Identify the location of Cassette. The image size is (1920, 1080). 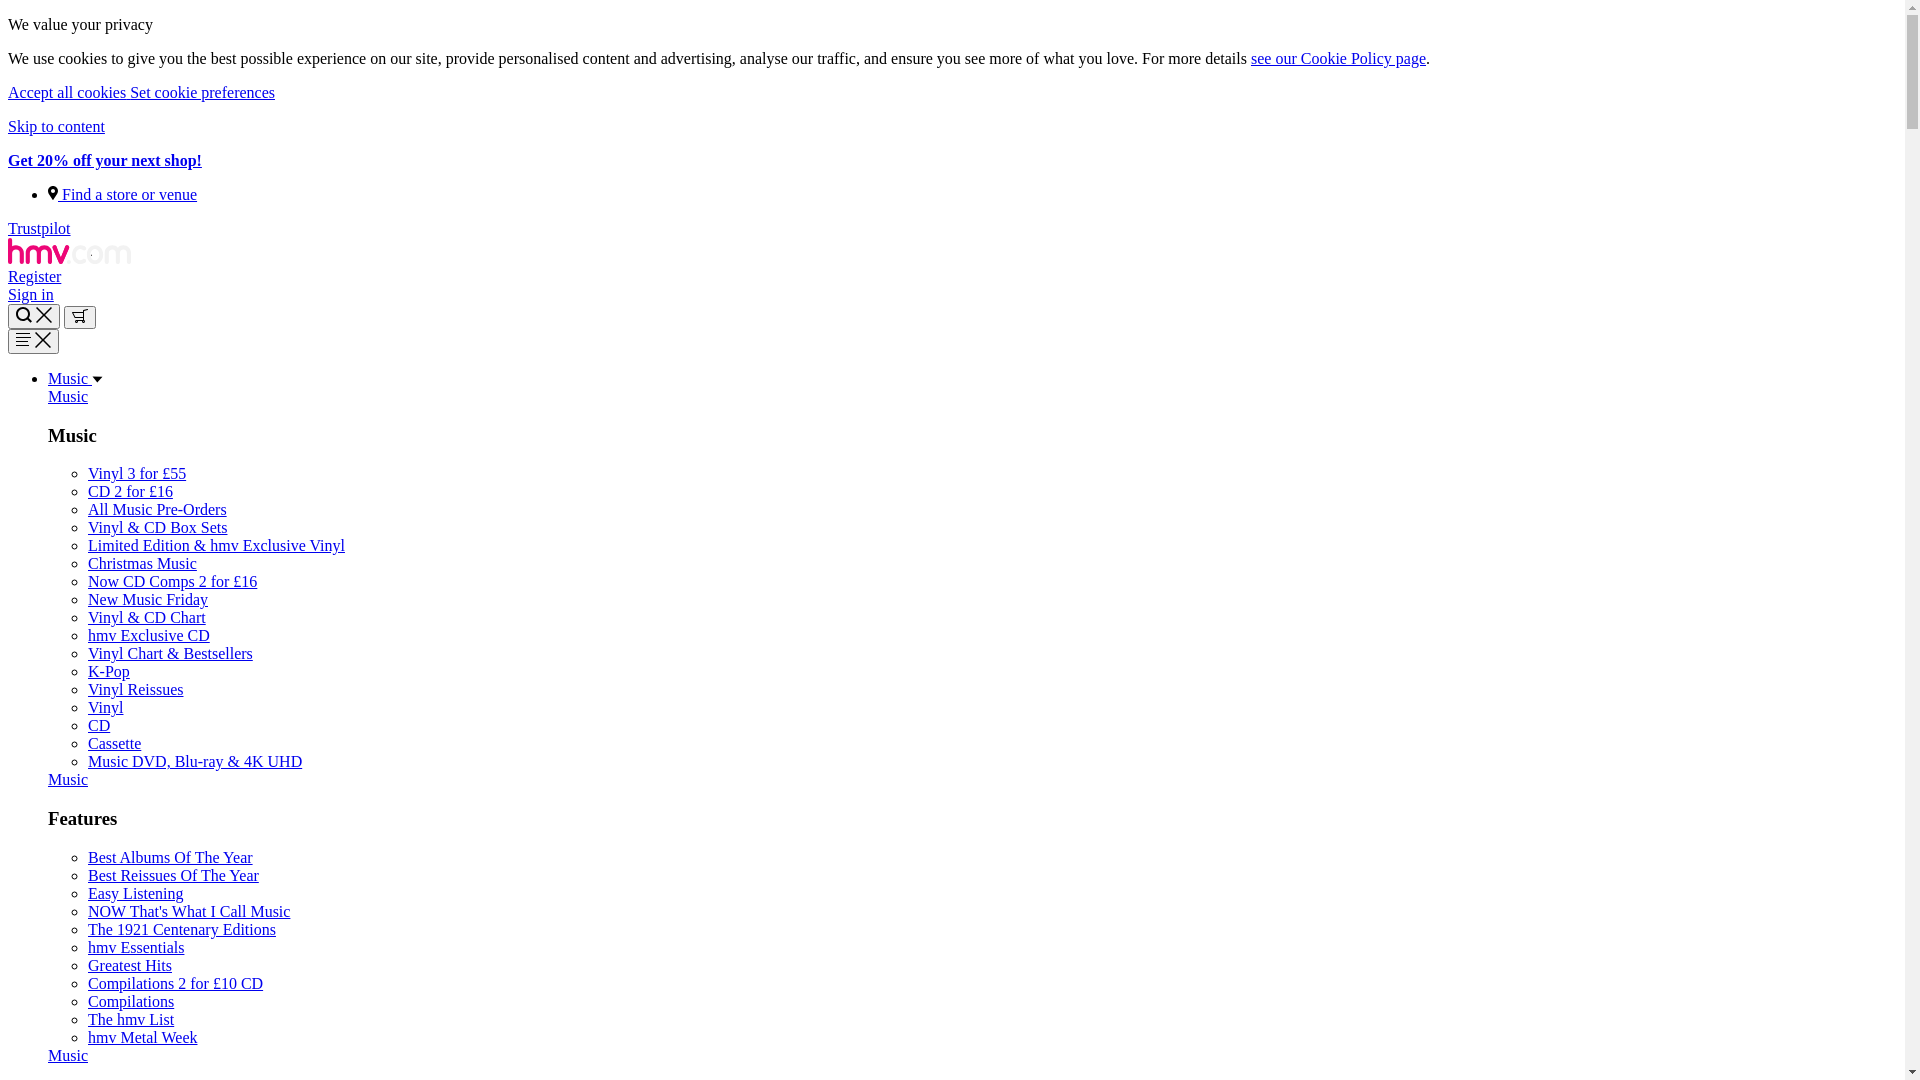
(114, 744).